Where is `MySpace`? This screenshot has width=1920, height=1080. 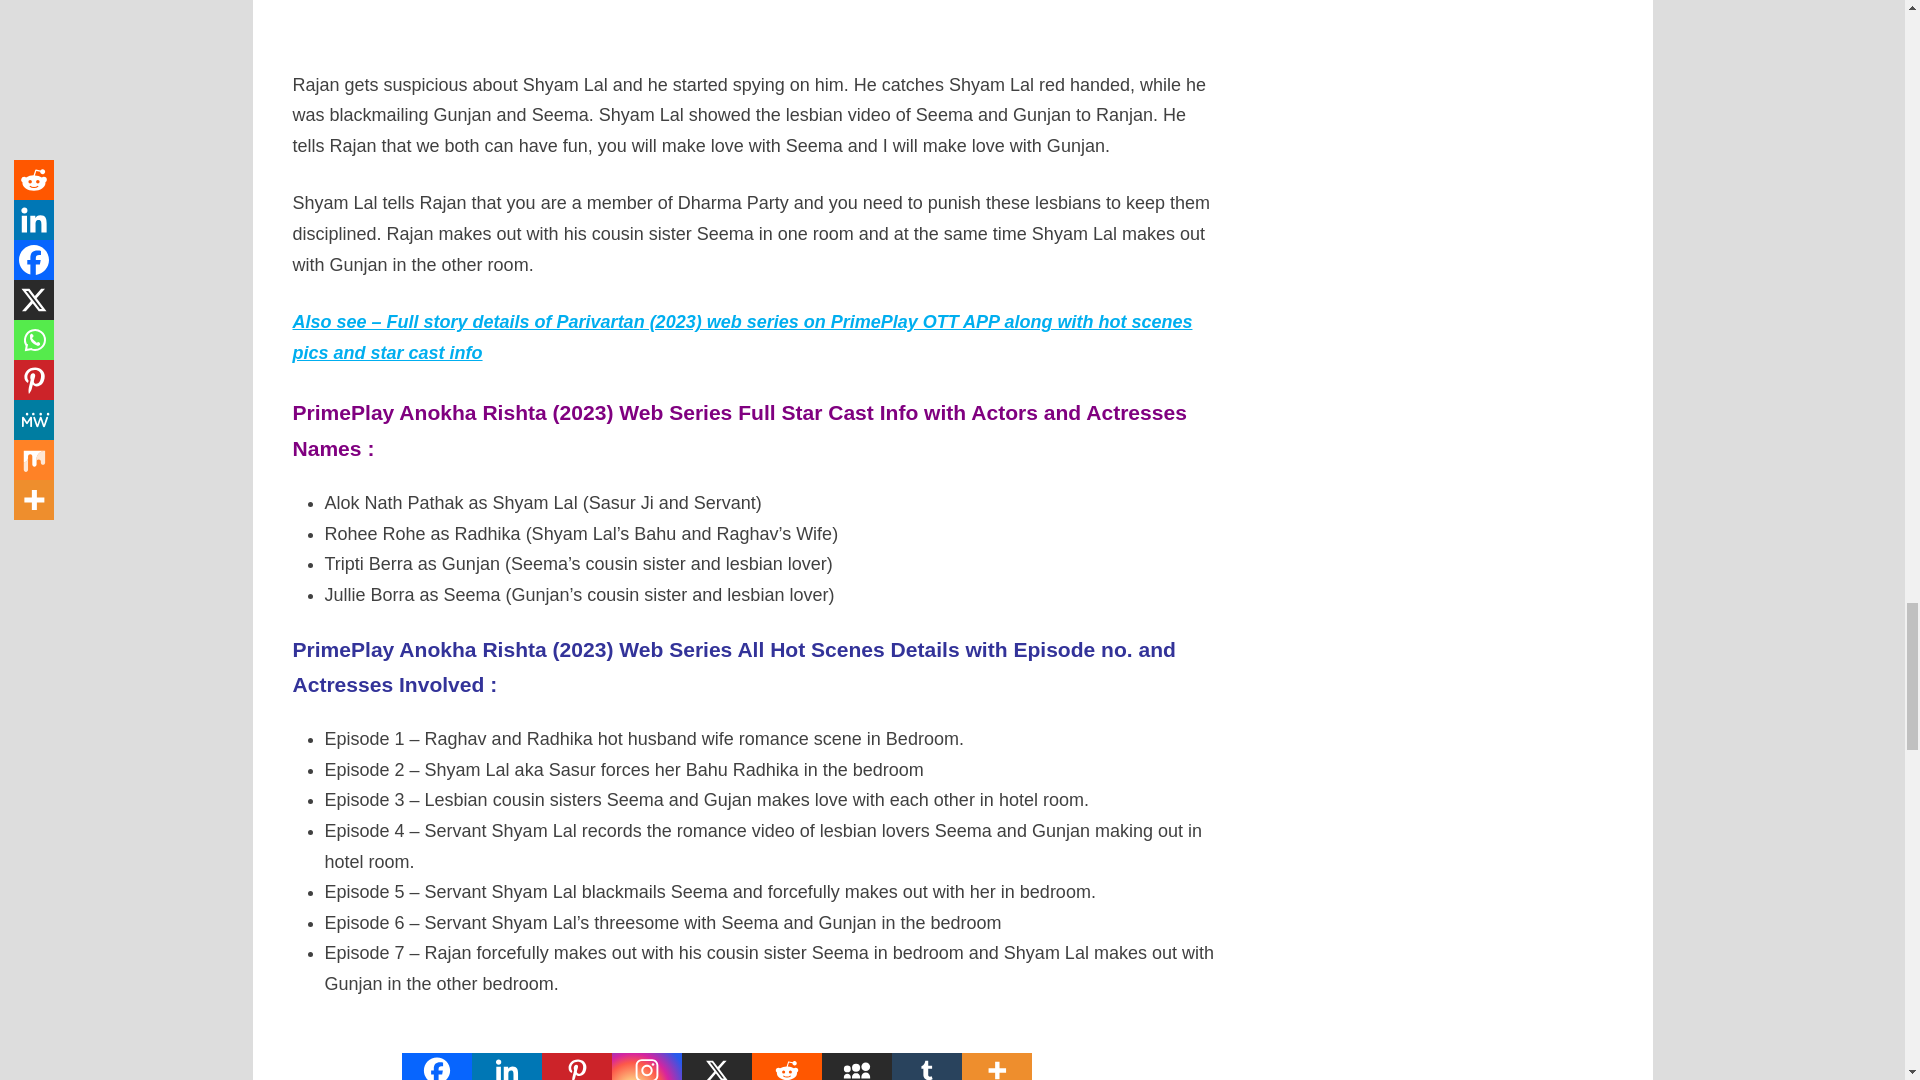 MySpace is located at coordinates (856, 1050).